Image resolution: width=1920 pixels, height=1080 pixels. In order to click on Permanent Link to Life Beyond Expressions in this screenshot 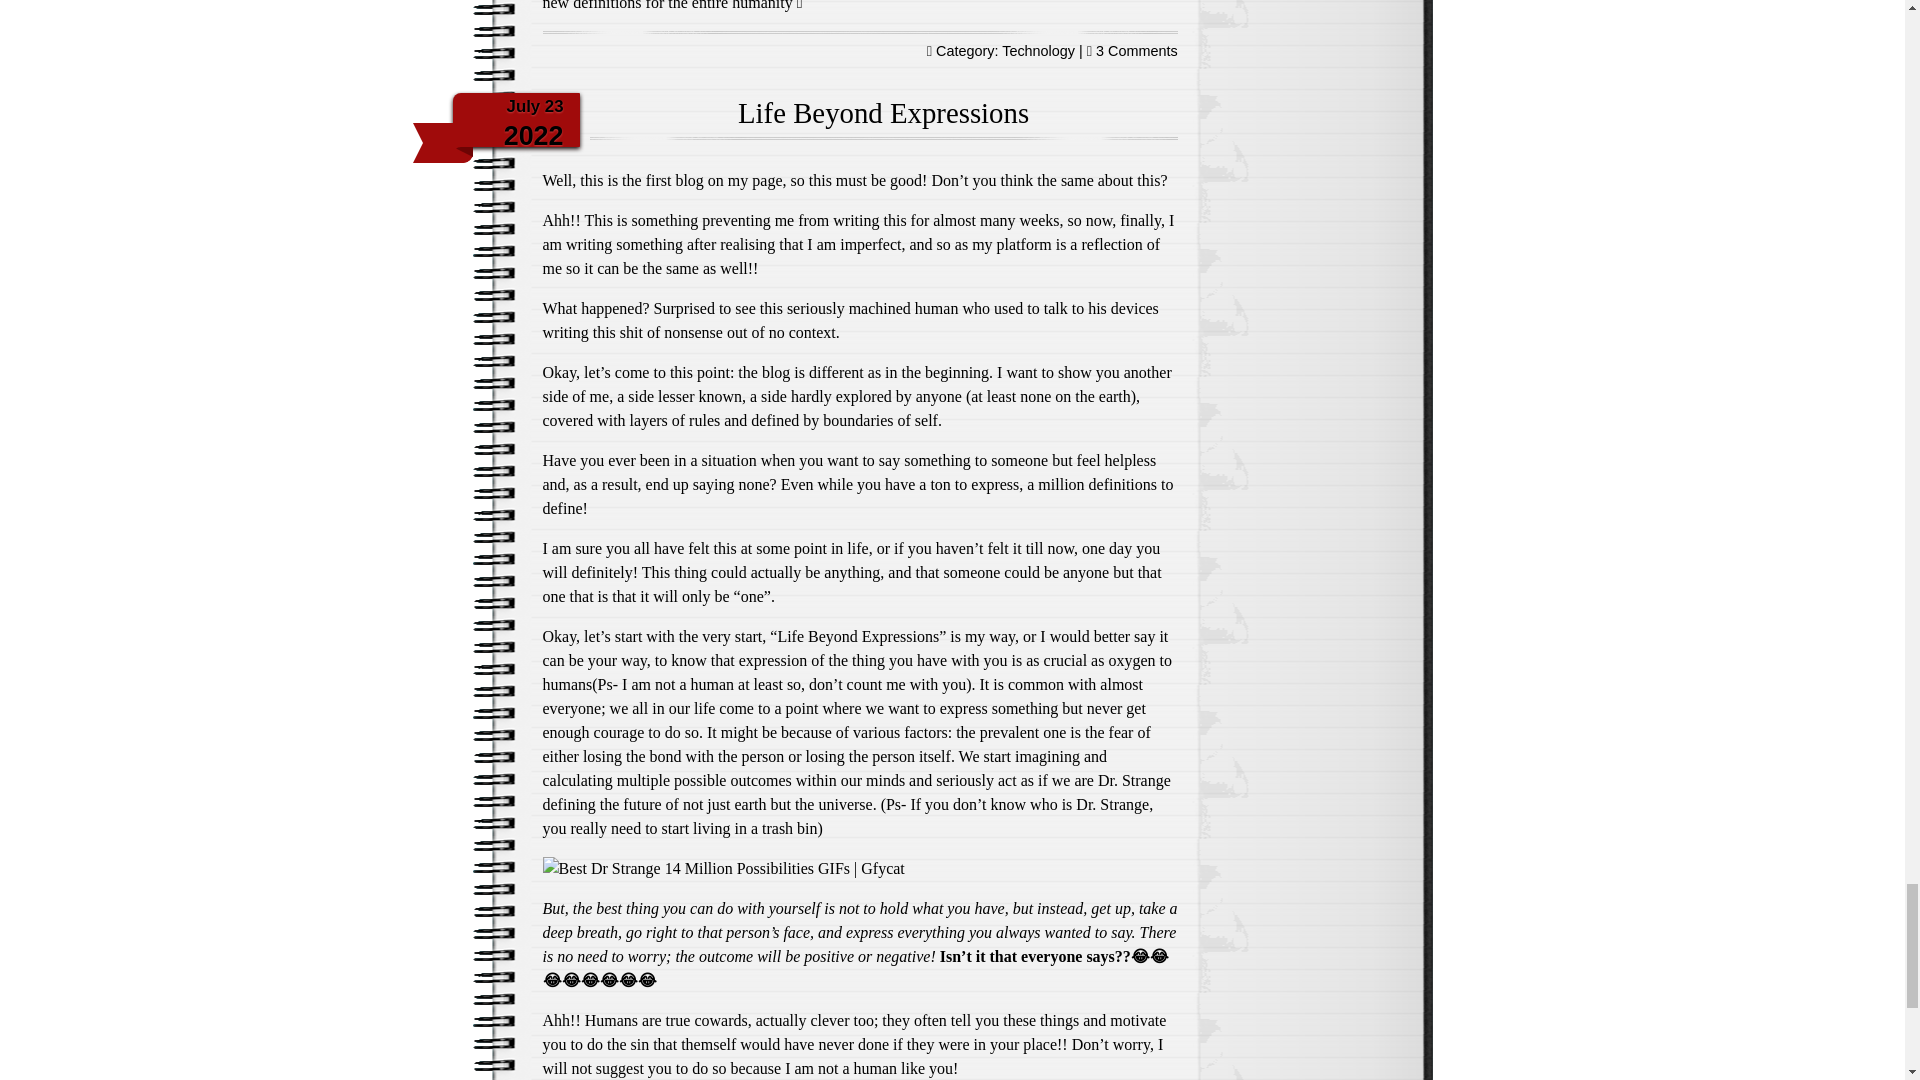, I will do `click(1137, 51)`.